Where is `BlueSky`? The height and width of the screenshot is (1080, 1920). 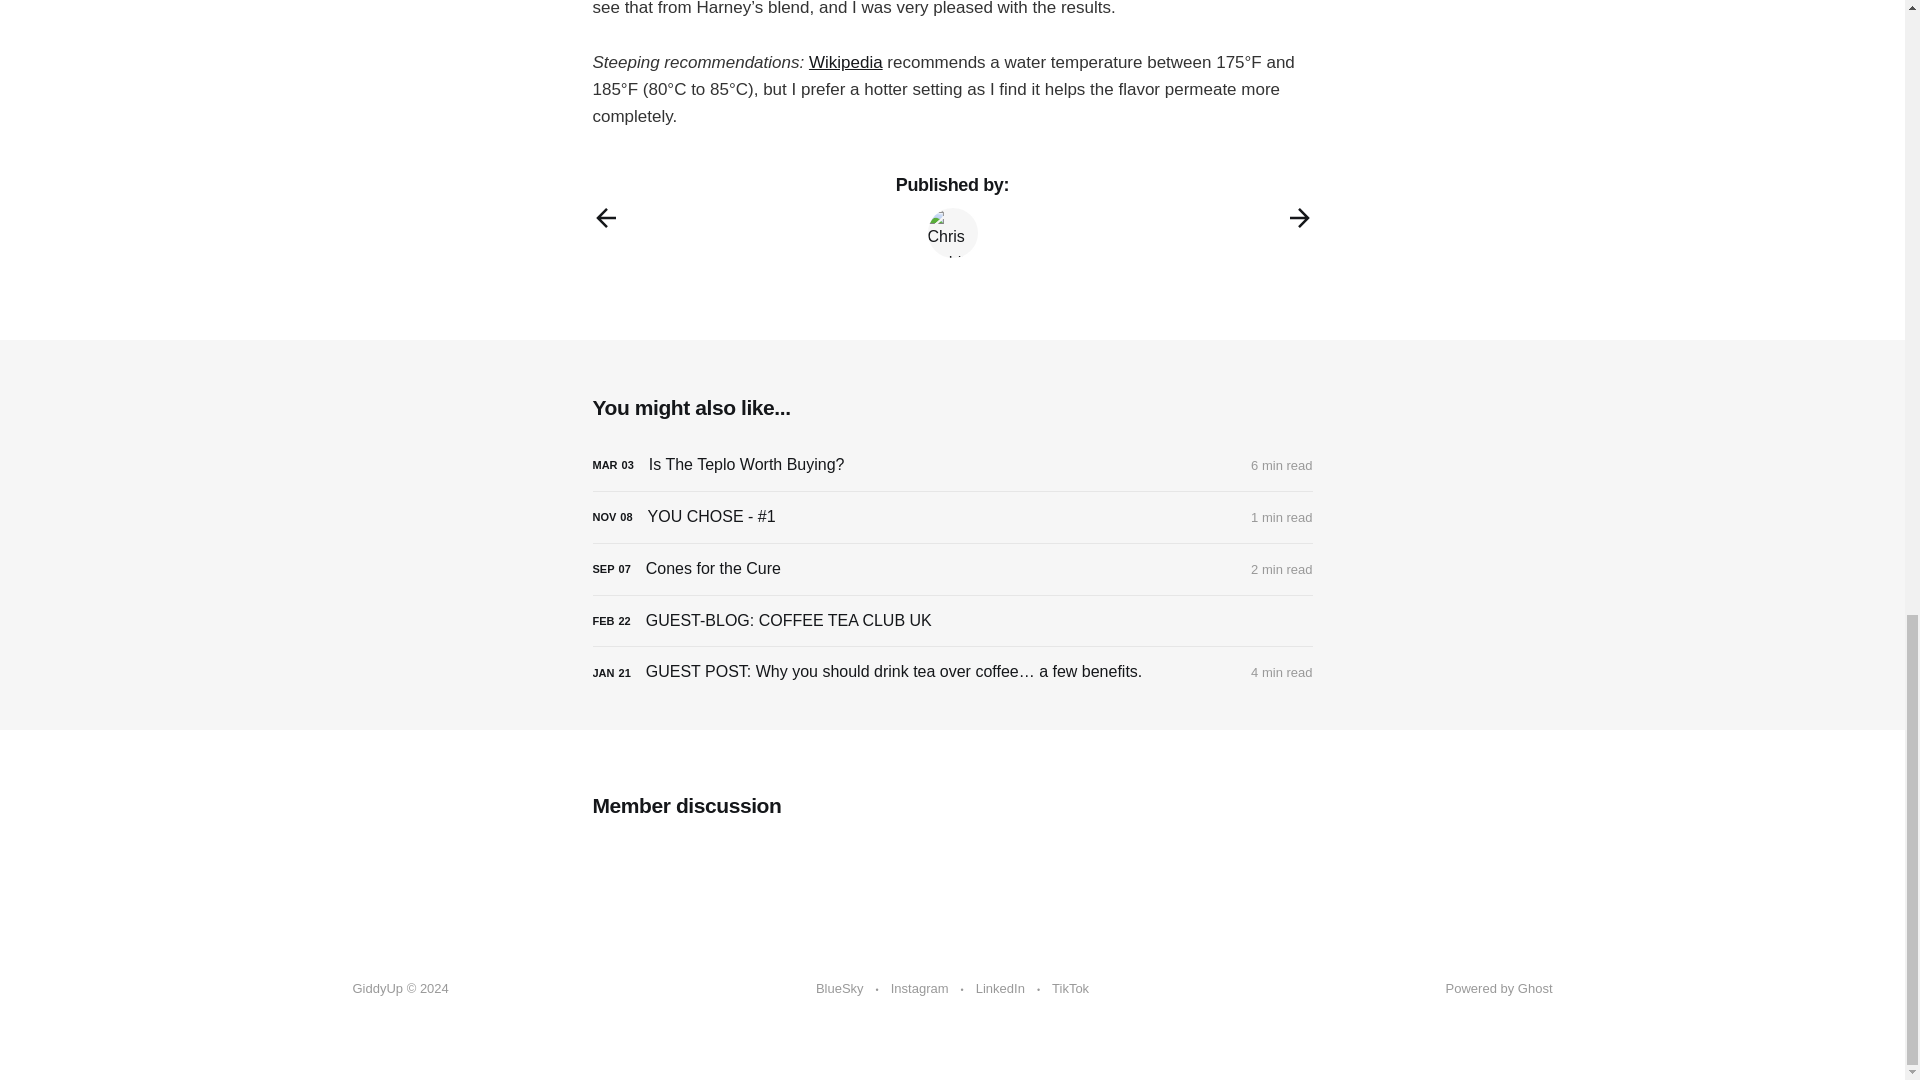
BlueSky is located at coordinates (840, 989).